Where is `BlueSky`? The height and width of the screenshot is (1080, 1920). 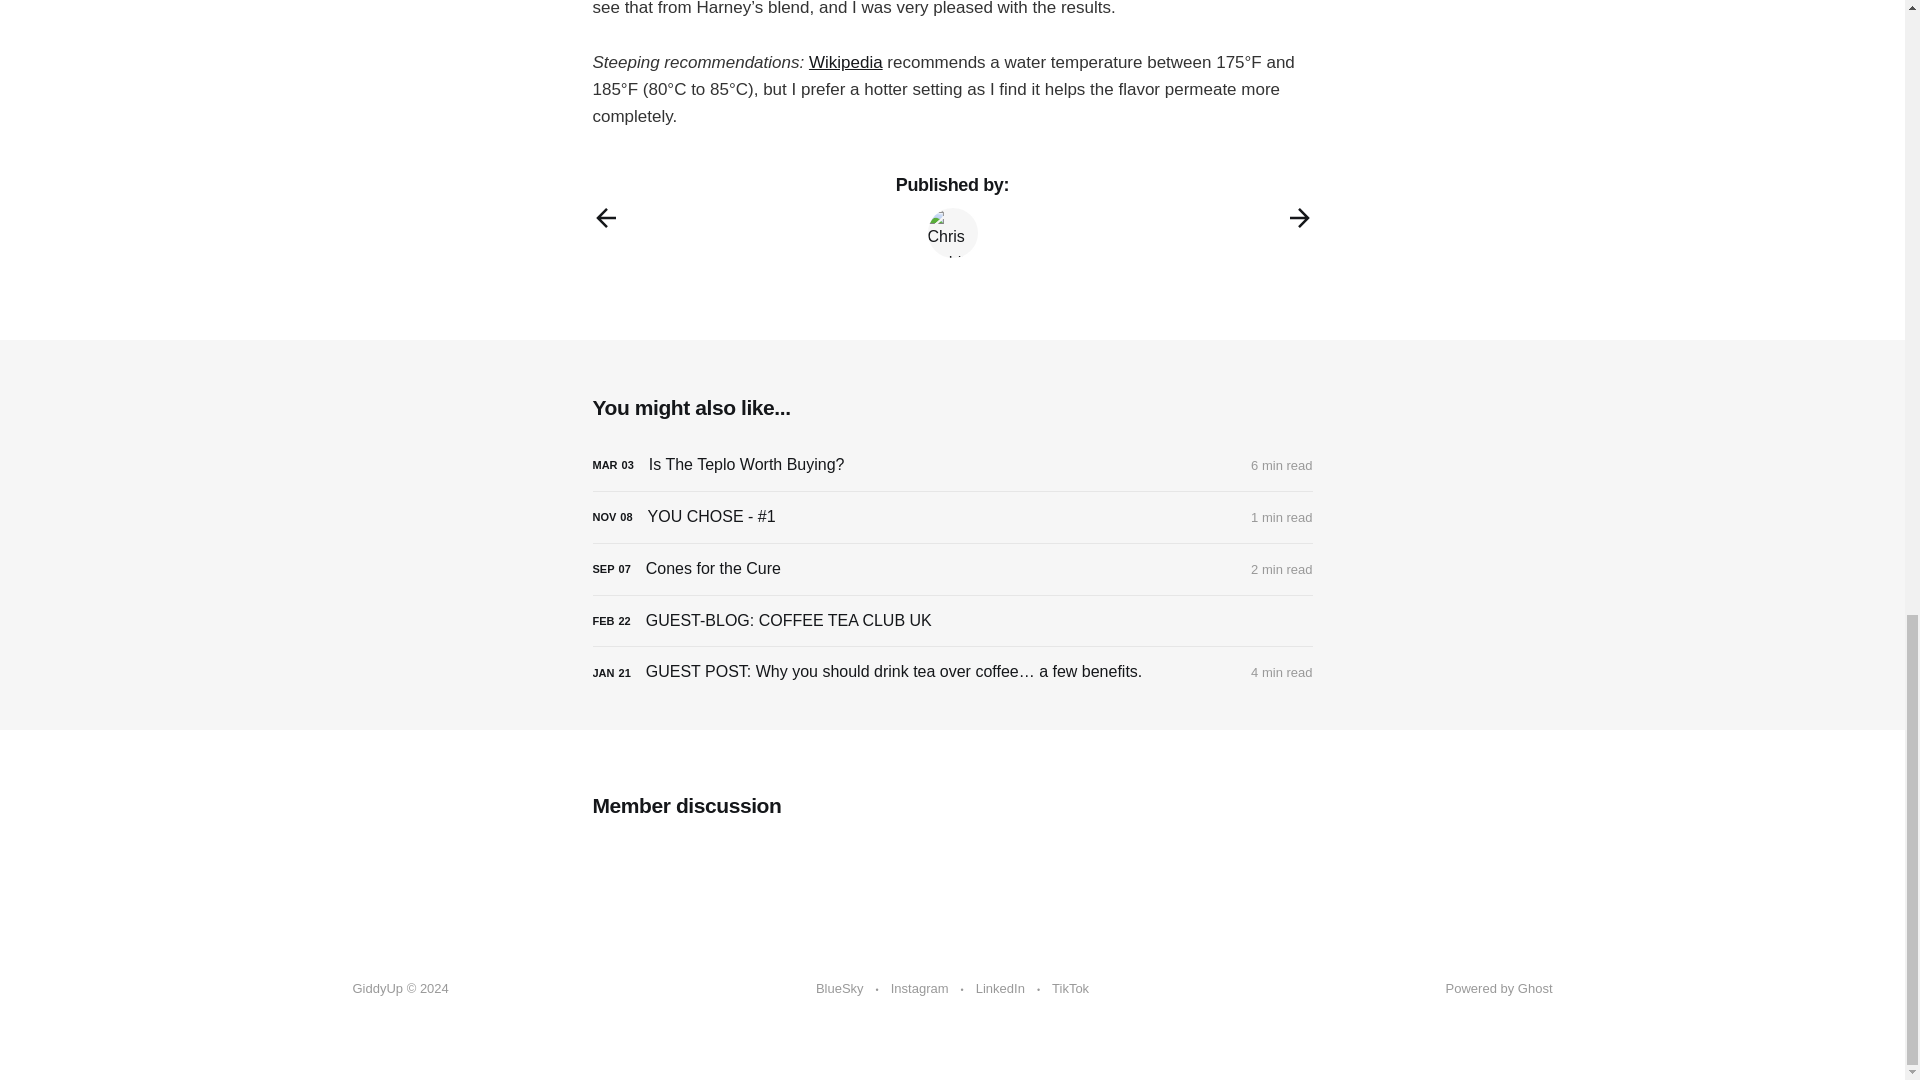
BlueSky is located at coordinates (840, 989).